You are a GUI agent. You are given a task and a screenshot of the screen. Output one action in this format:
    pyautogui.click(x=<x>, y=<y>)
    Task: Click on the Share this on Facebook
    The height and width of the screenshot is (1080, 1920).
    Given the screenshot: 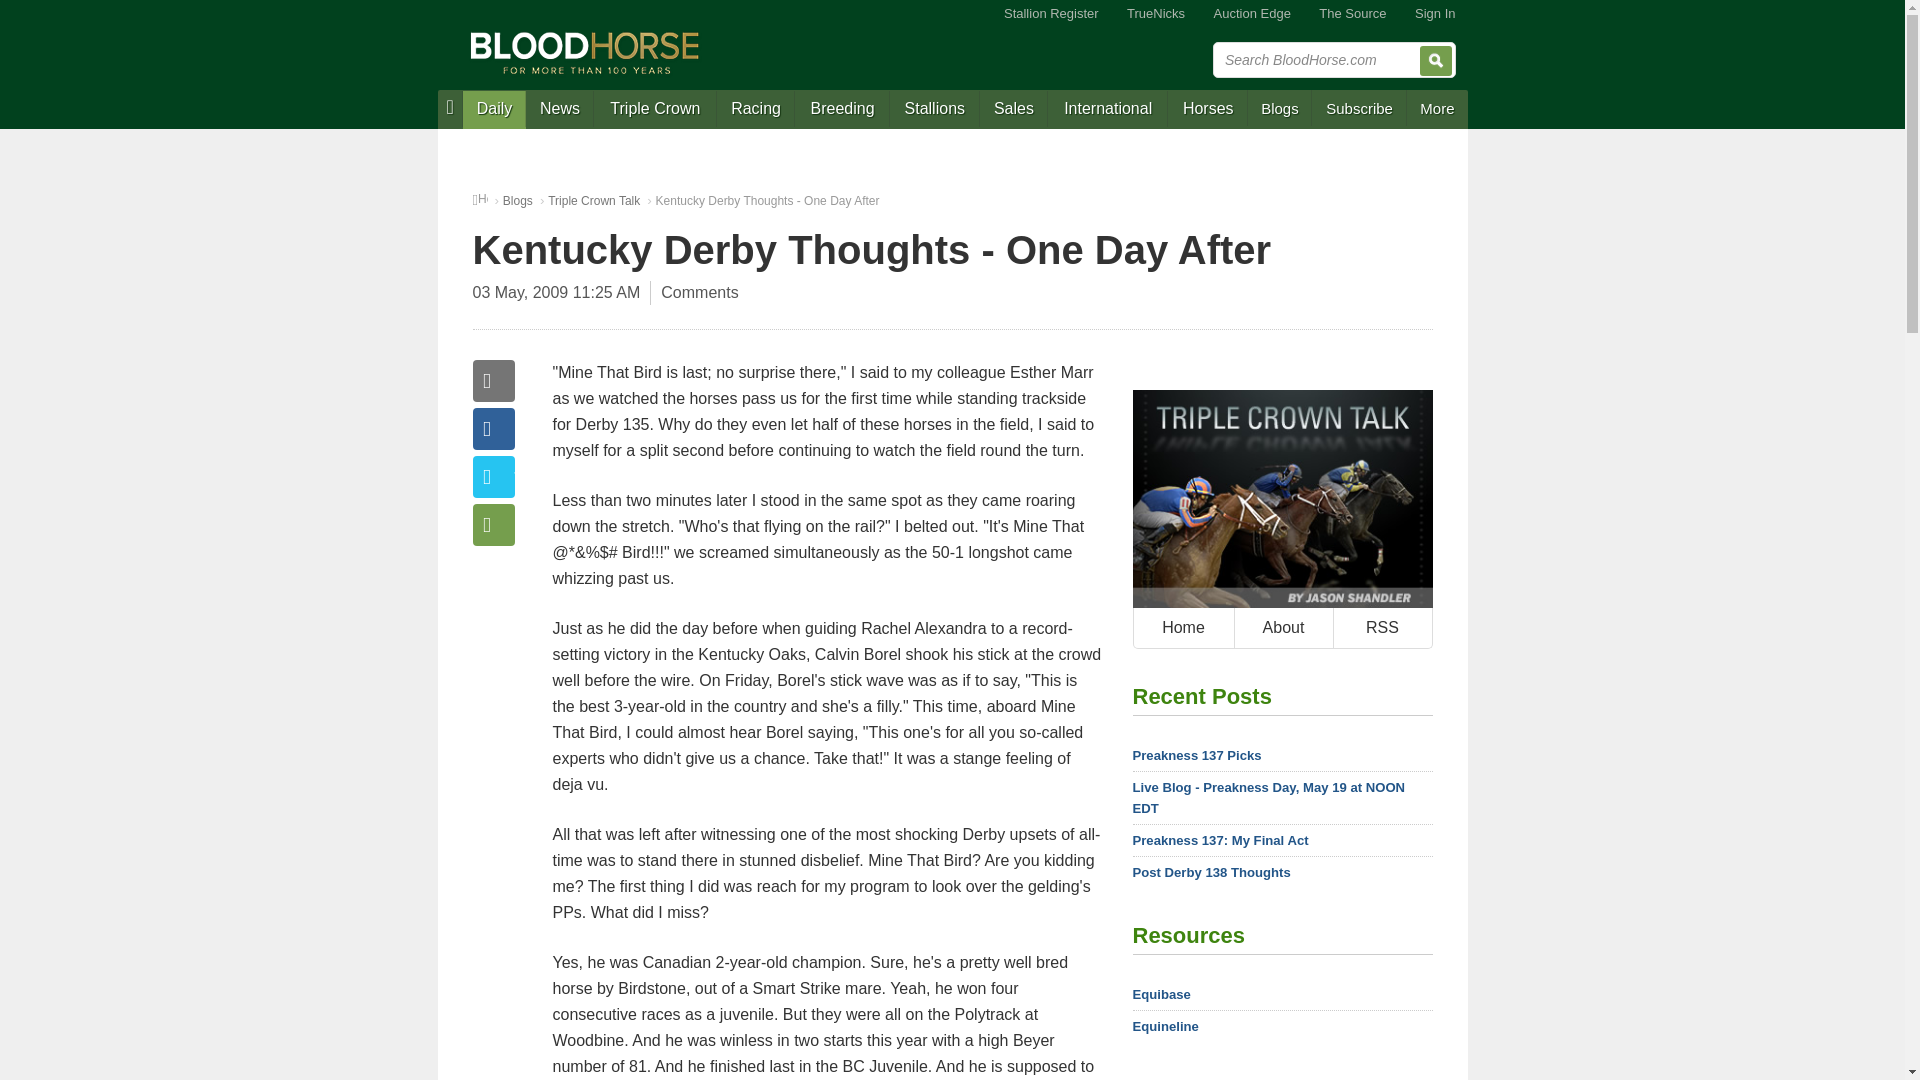 What is the action you would take?
    pyautogui.click(x=493, y=429)
    